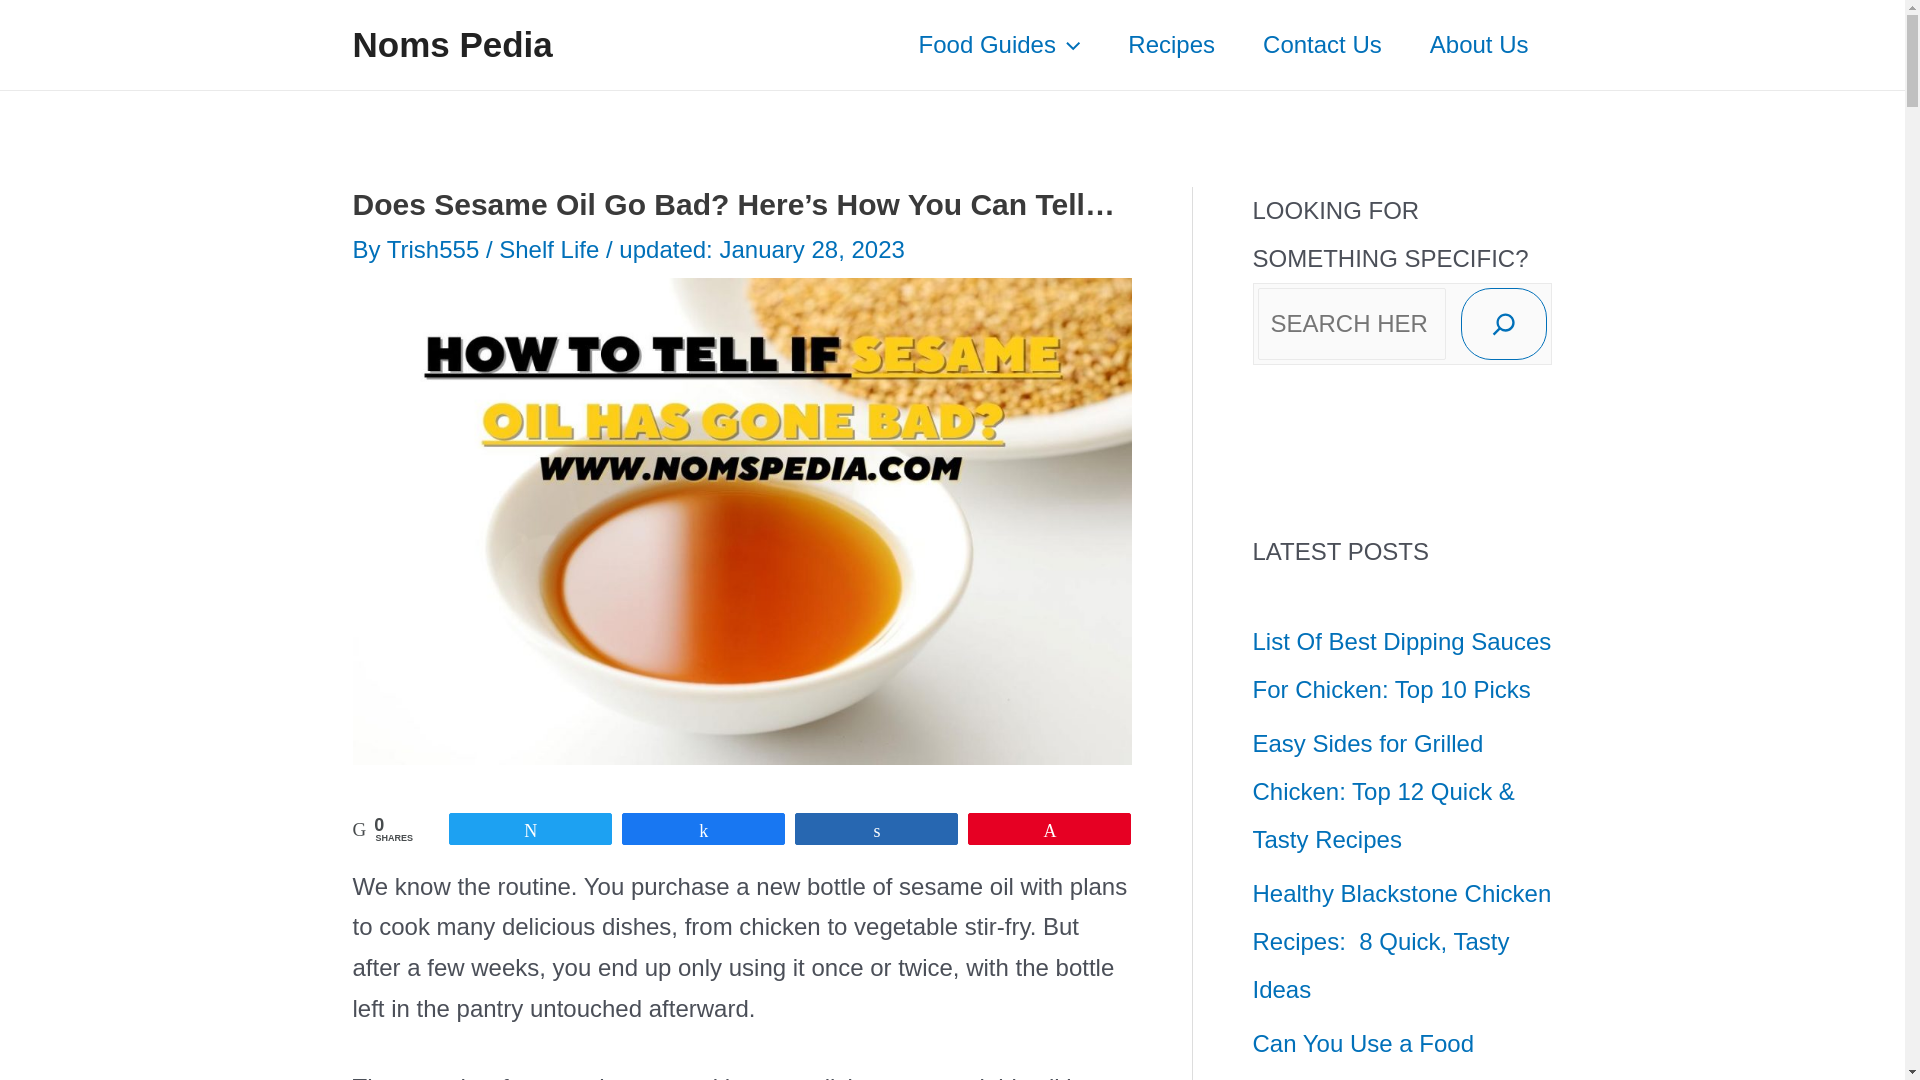  What do you see at coordinates (452, 44) in the screenshot?
I see `Noms Pedia` at bounding box center [452, 44].